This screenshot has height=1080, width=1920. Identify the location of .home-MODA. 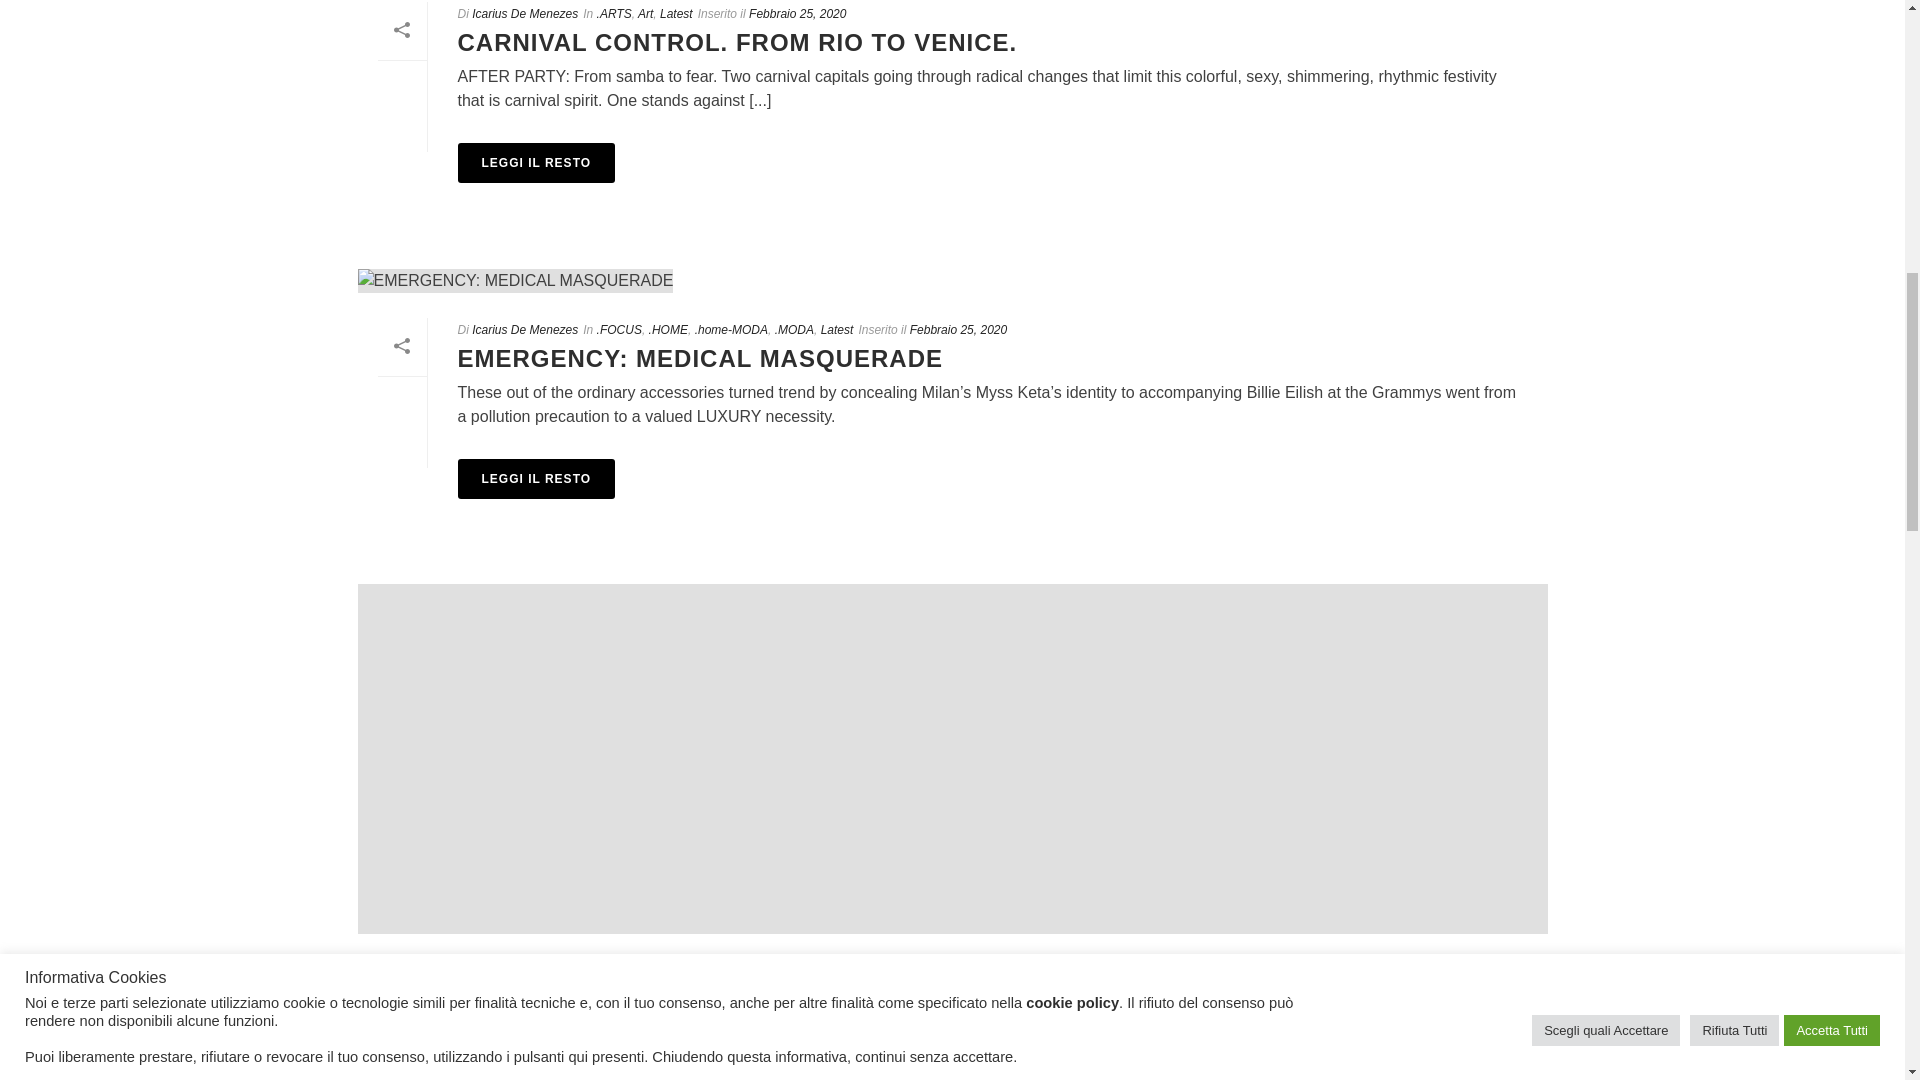
(732, 329).